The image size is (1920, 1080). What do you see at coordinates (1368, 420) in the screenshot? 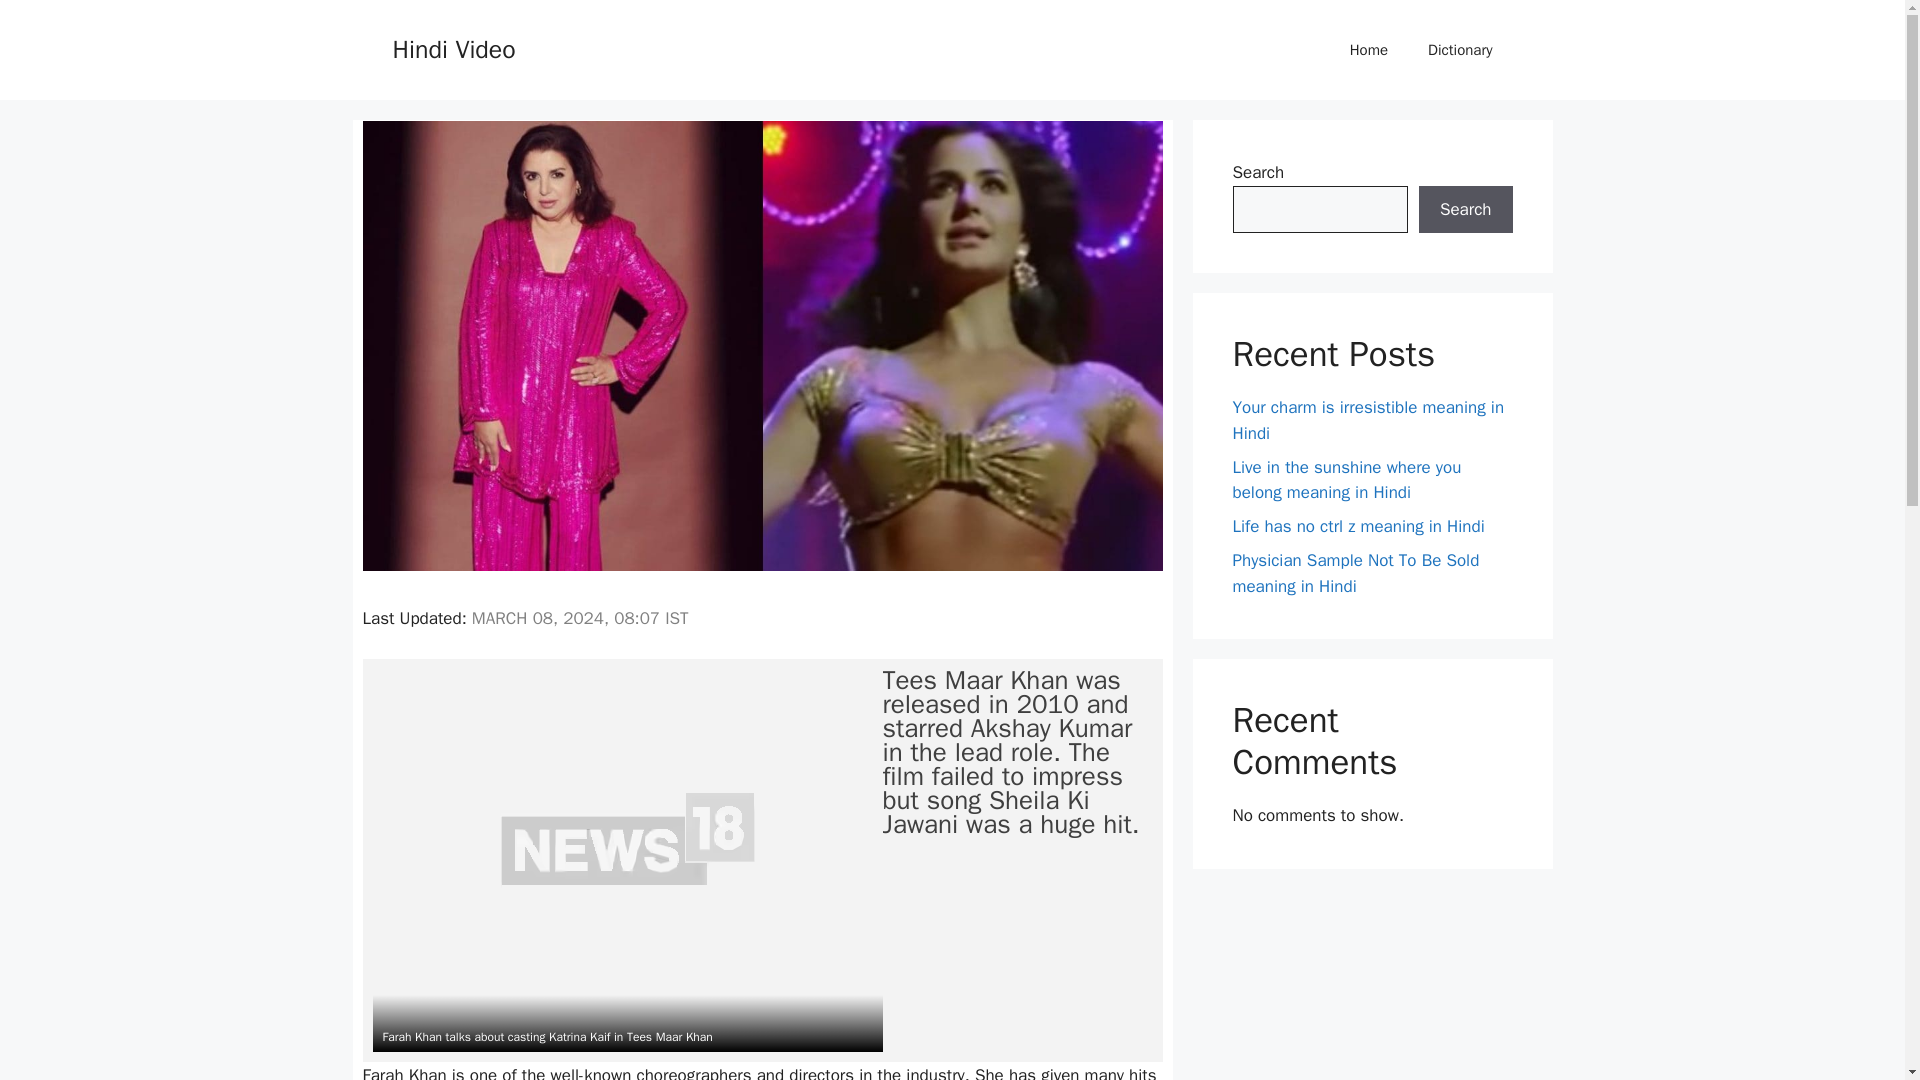
I see `Your charm is irresistible meaning in Hindi` at bounding box center [1368, 420].